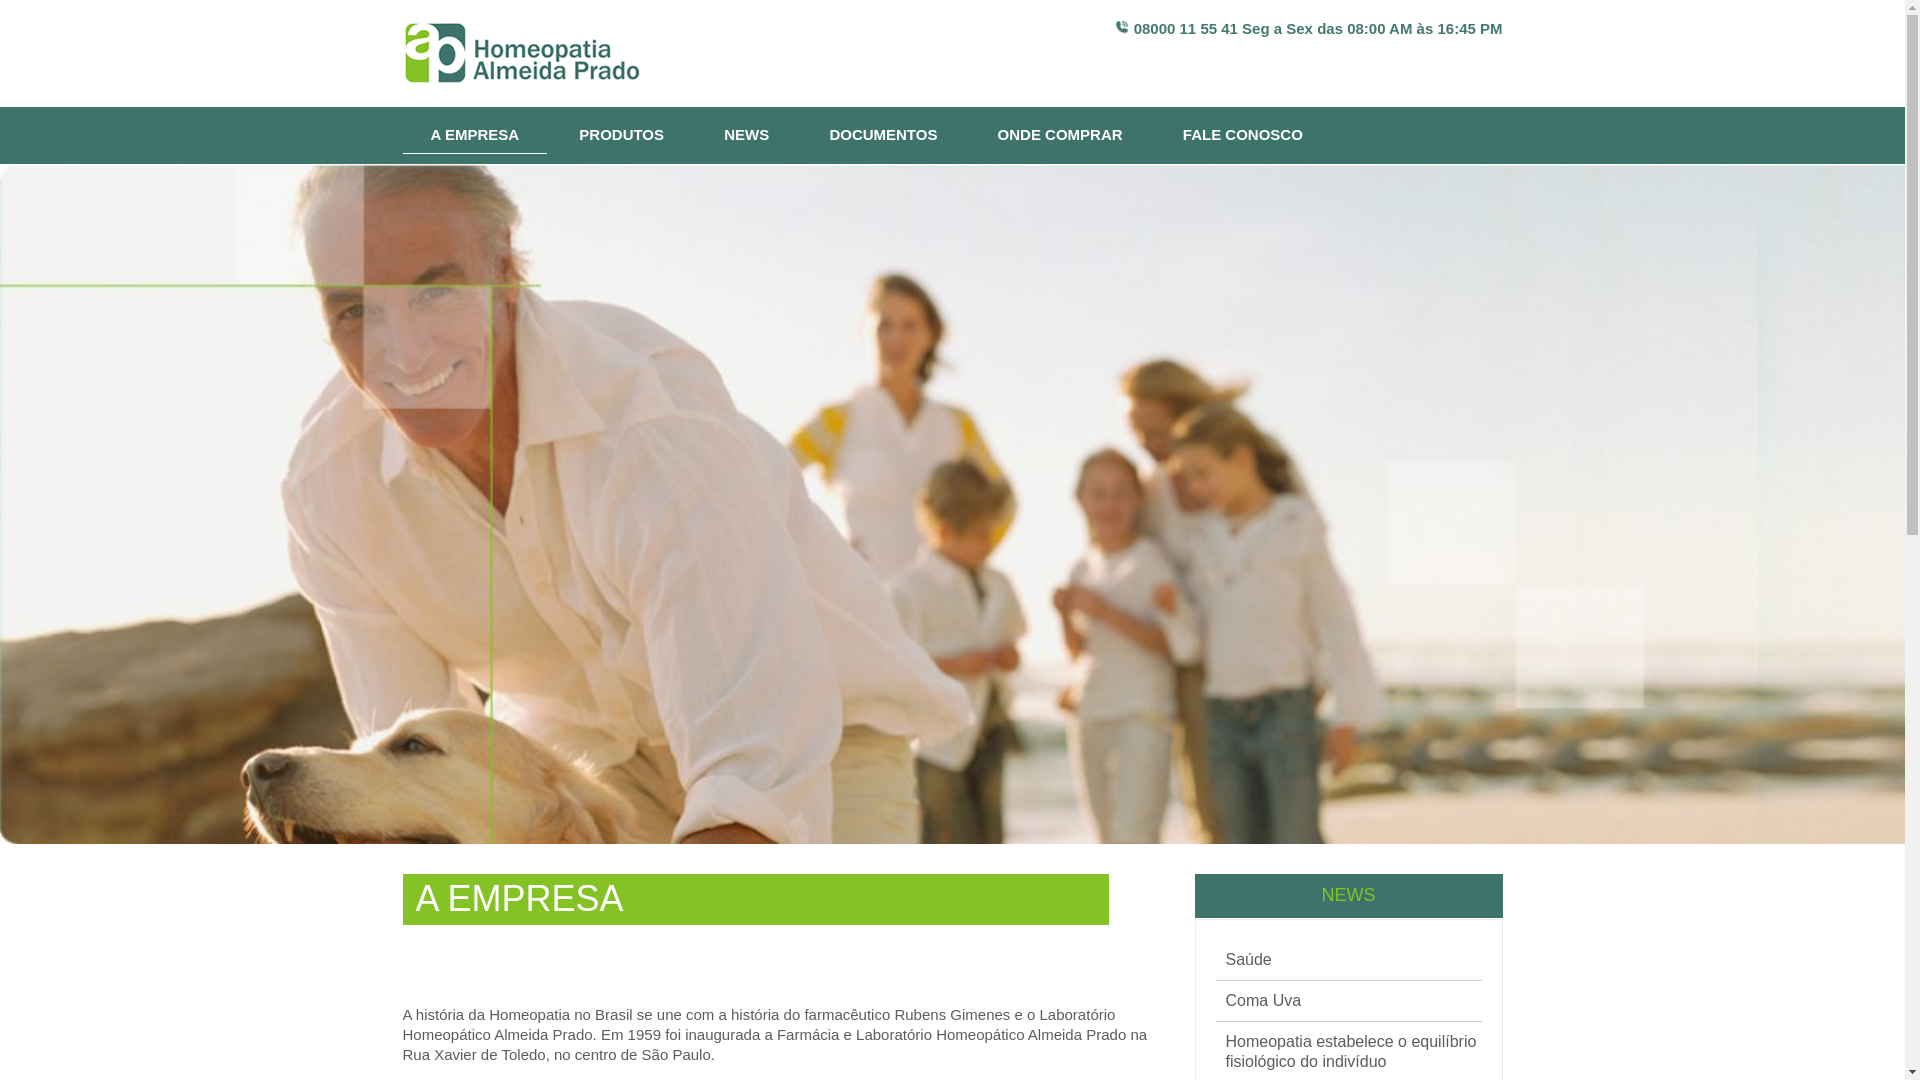  What do you see at coordinates (1060, 136) in the screenshot?
I see `ONDE COMPRAR` at bounding box center [1060, 136].